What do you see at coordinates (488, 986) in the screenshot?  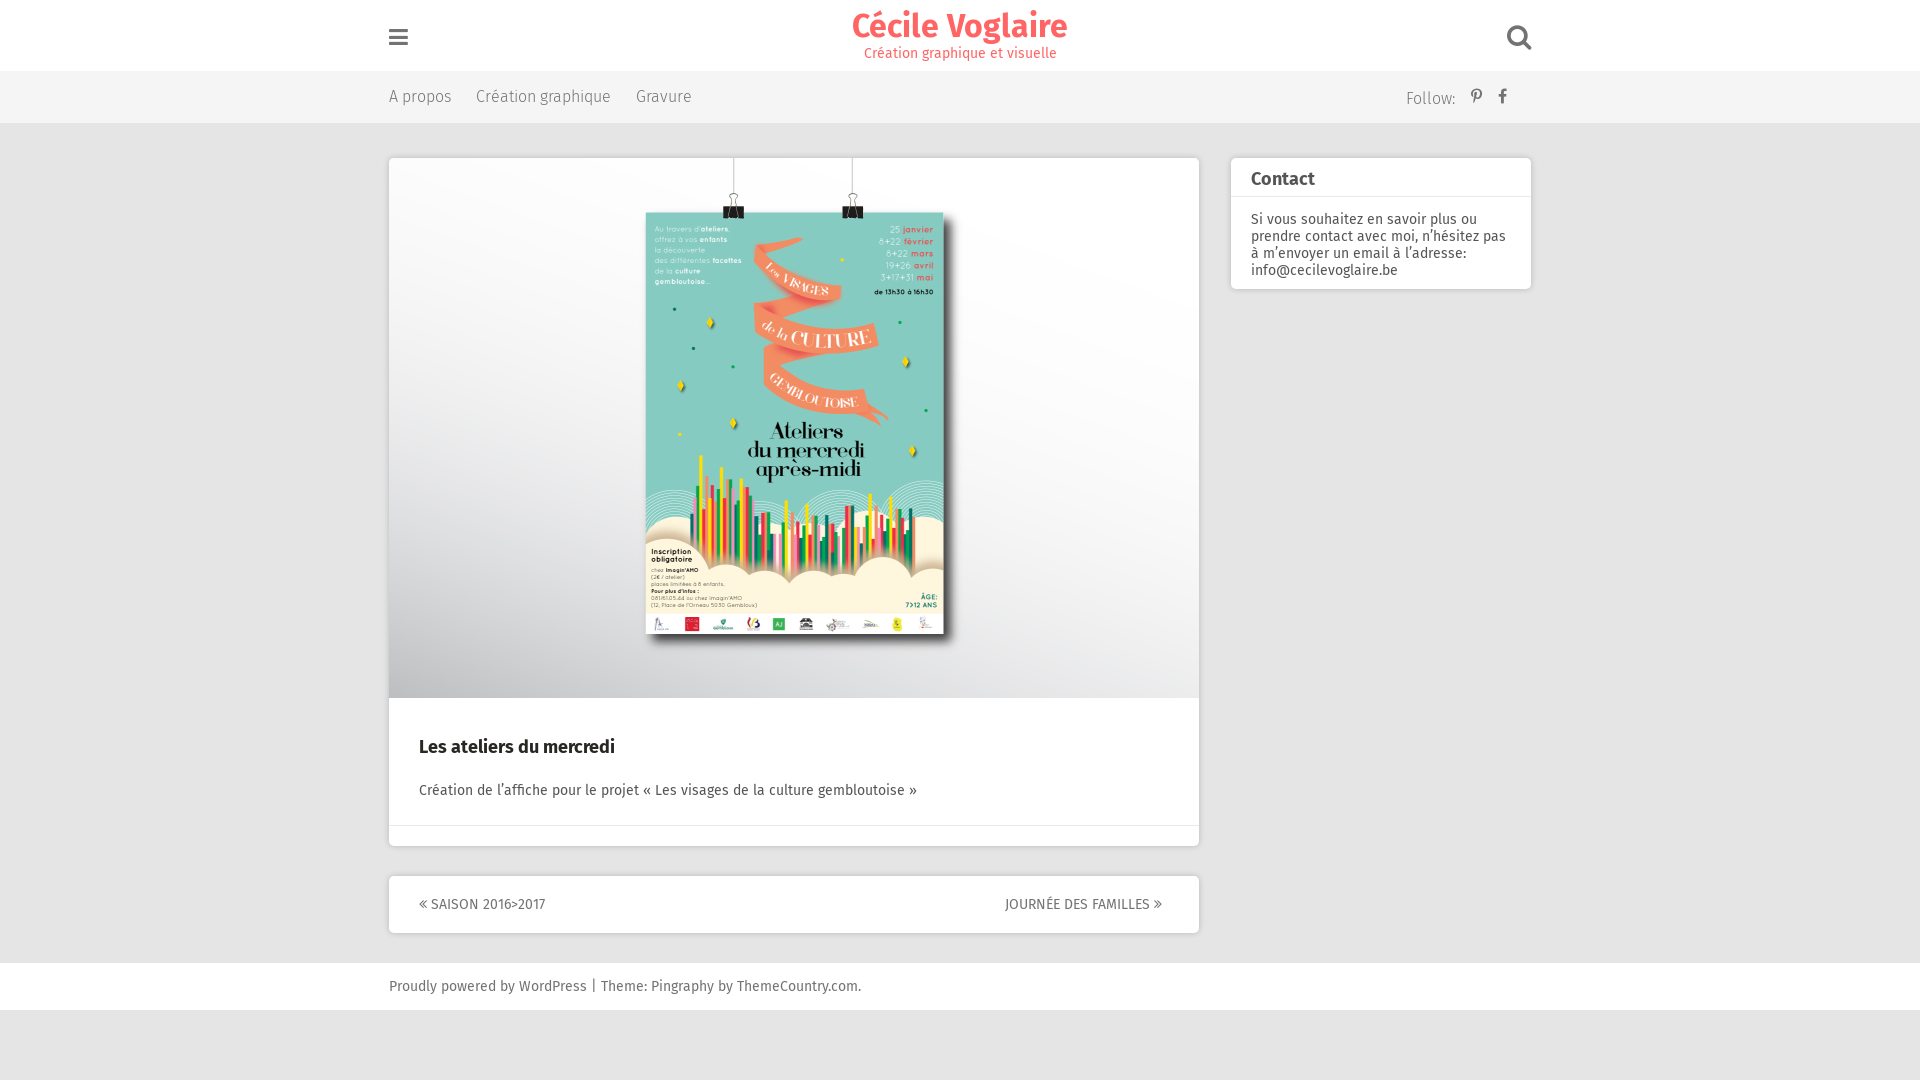 I see `Proudly powered by WordPress` at bounding box center [488, 986].